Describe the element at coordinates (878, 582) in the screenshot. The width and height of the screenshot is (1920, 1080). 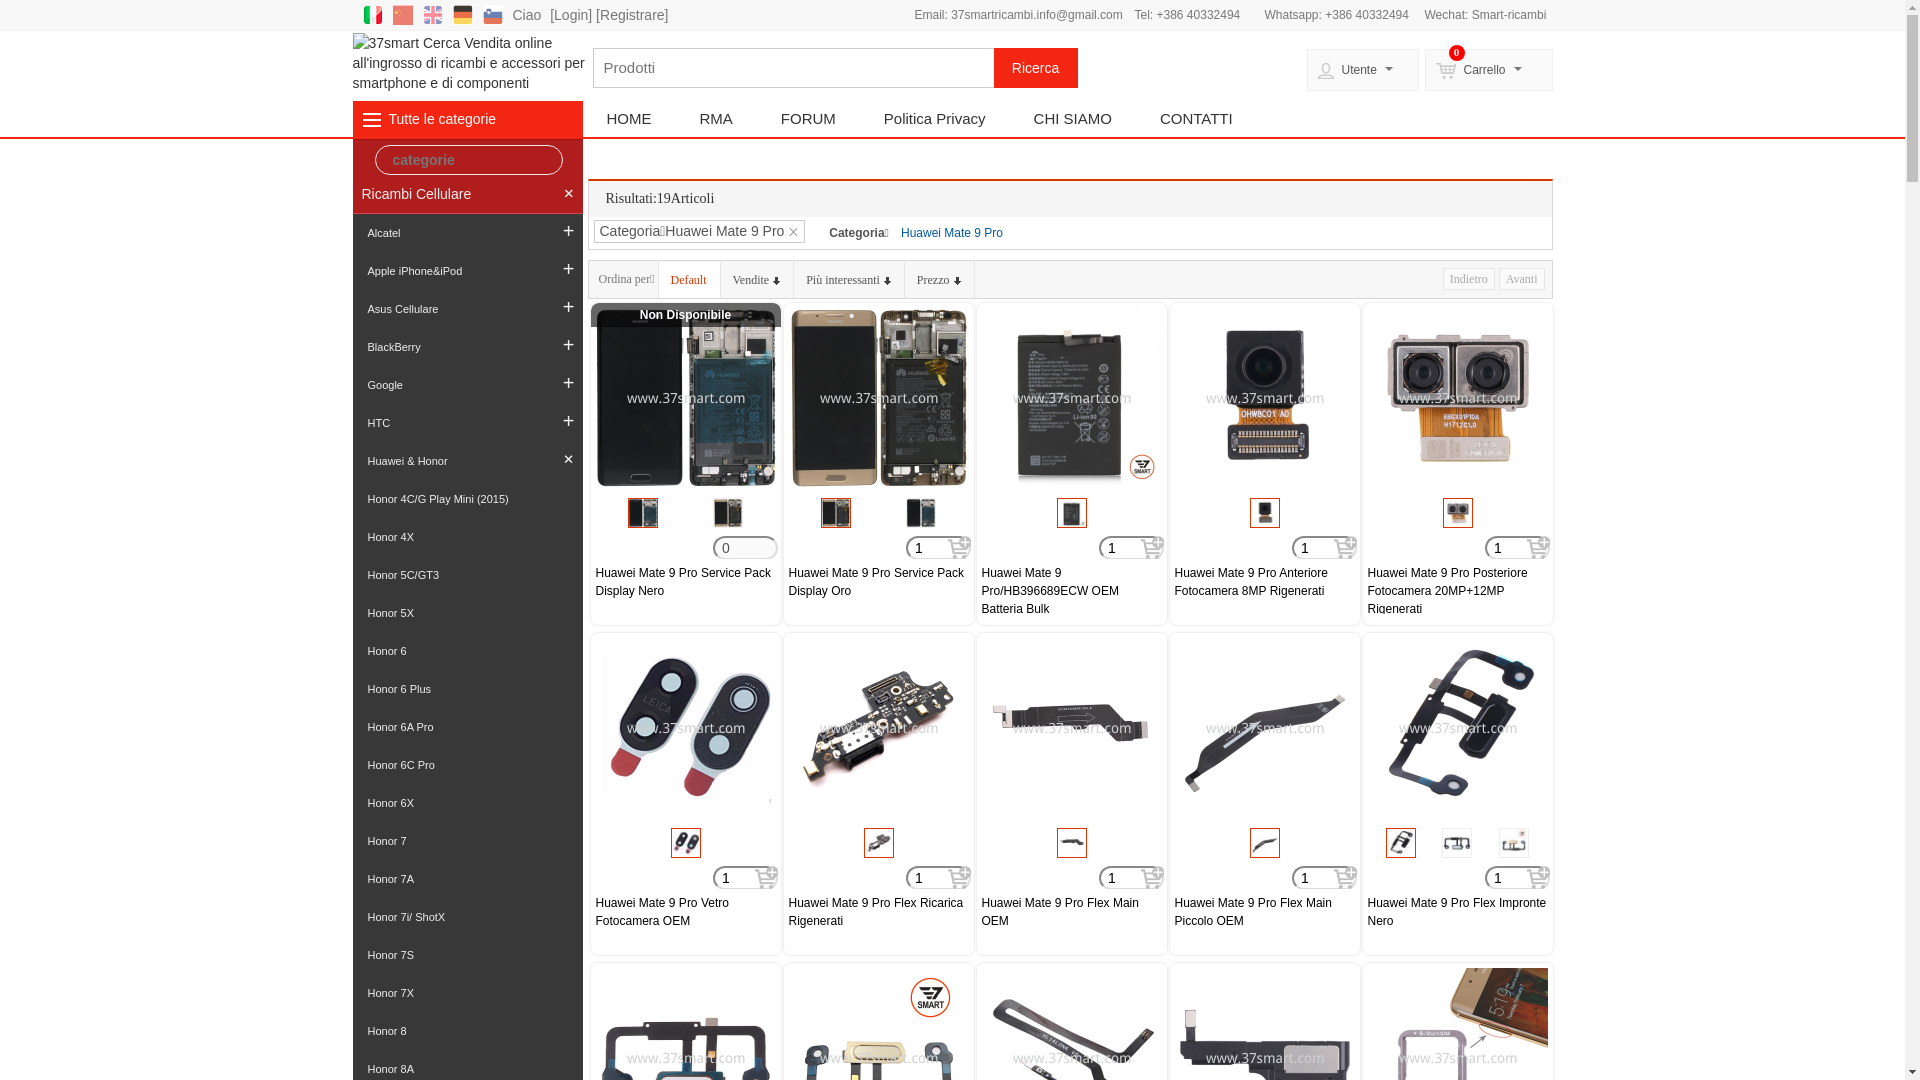
I see `Huawei Mate 9 Pro Service Pack Display Oro` at that location.